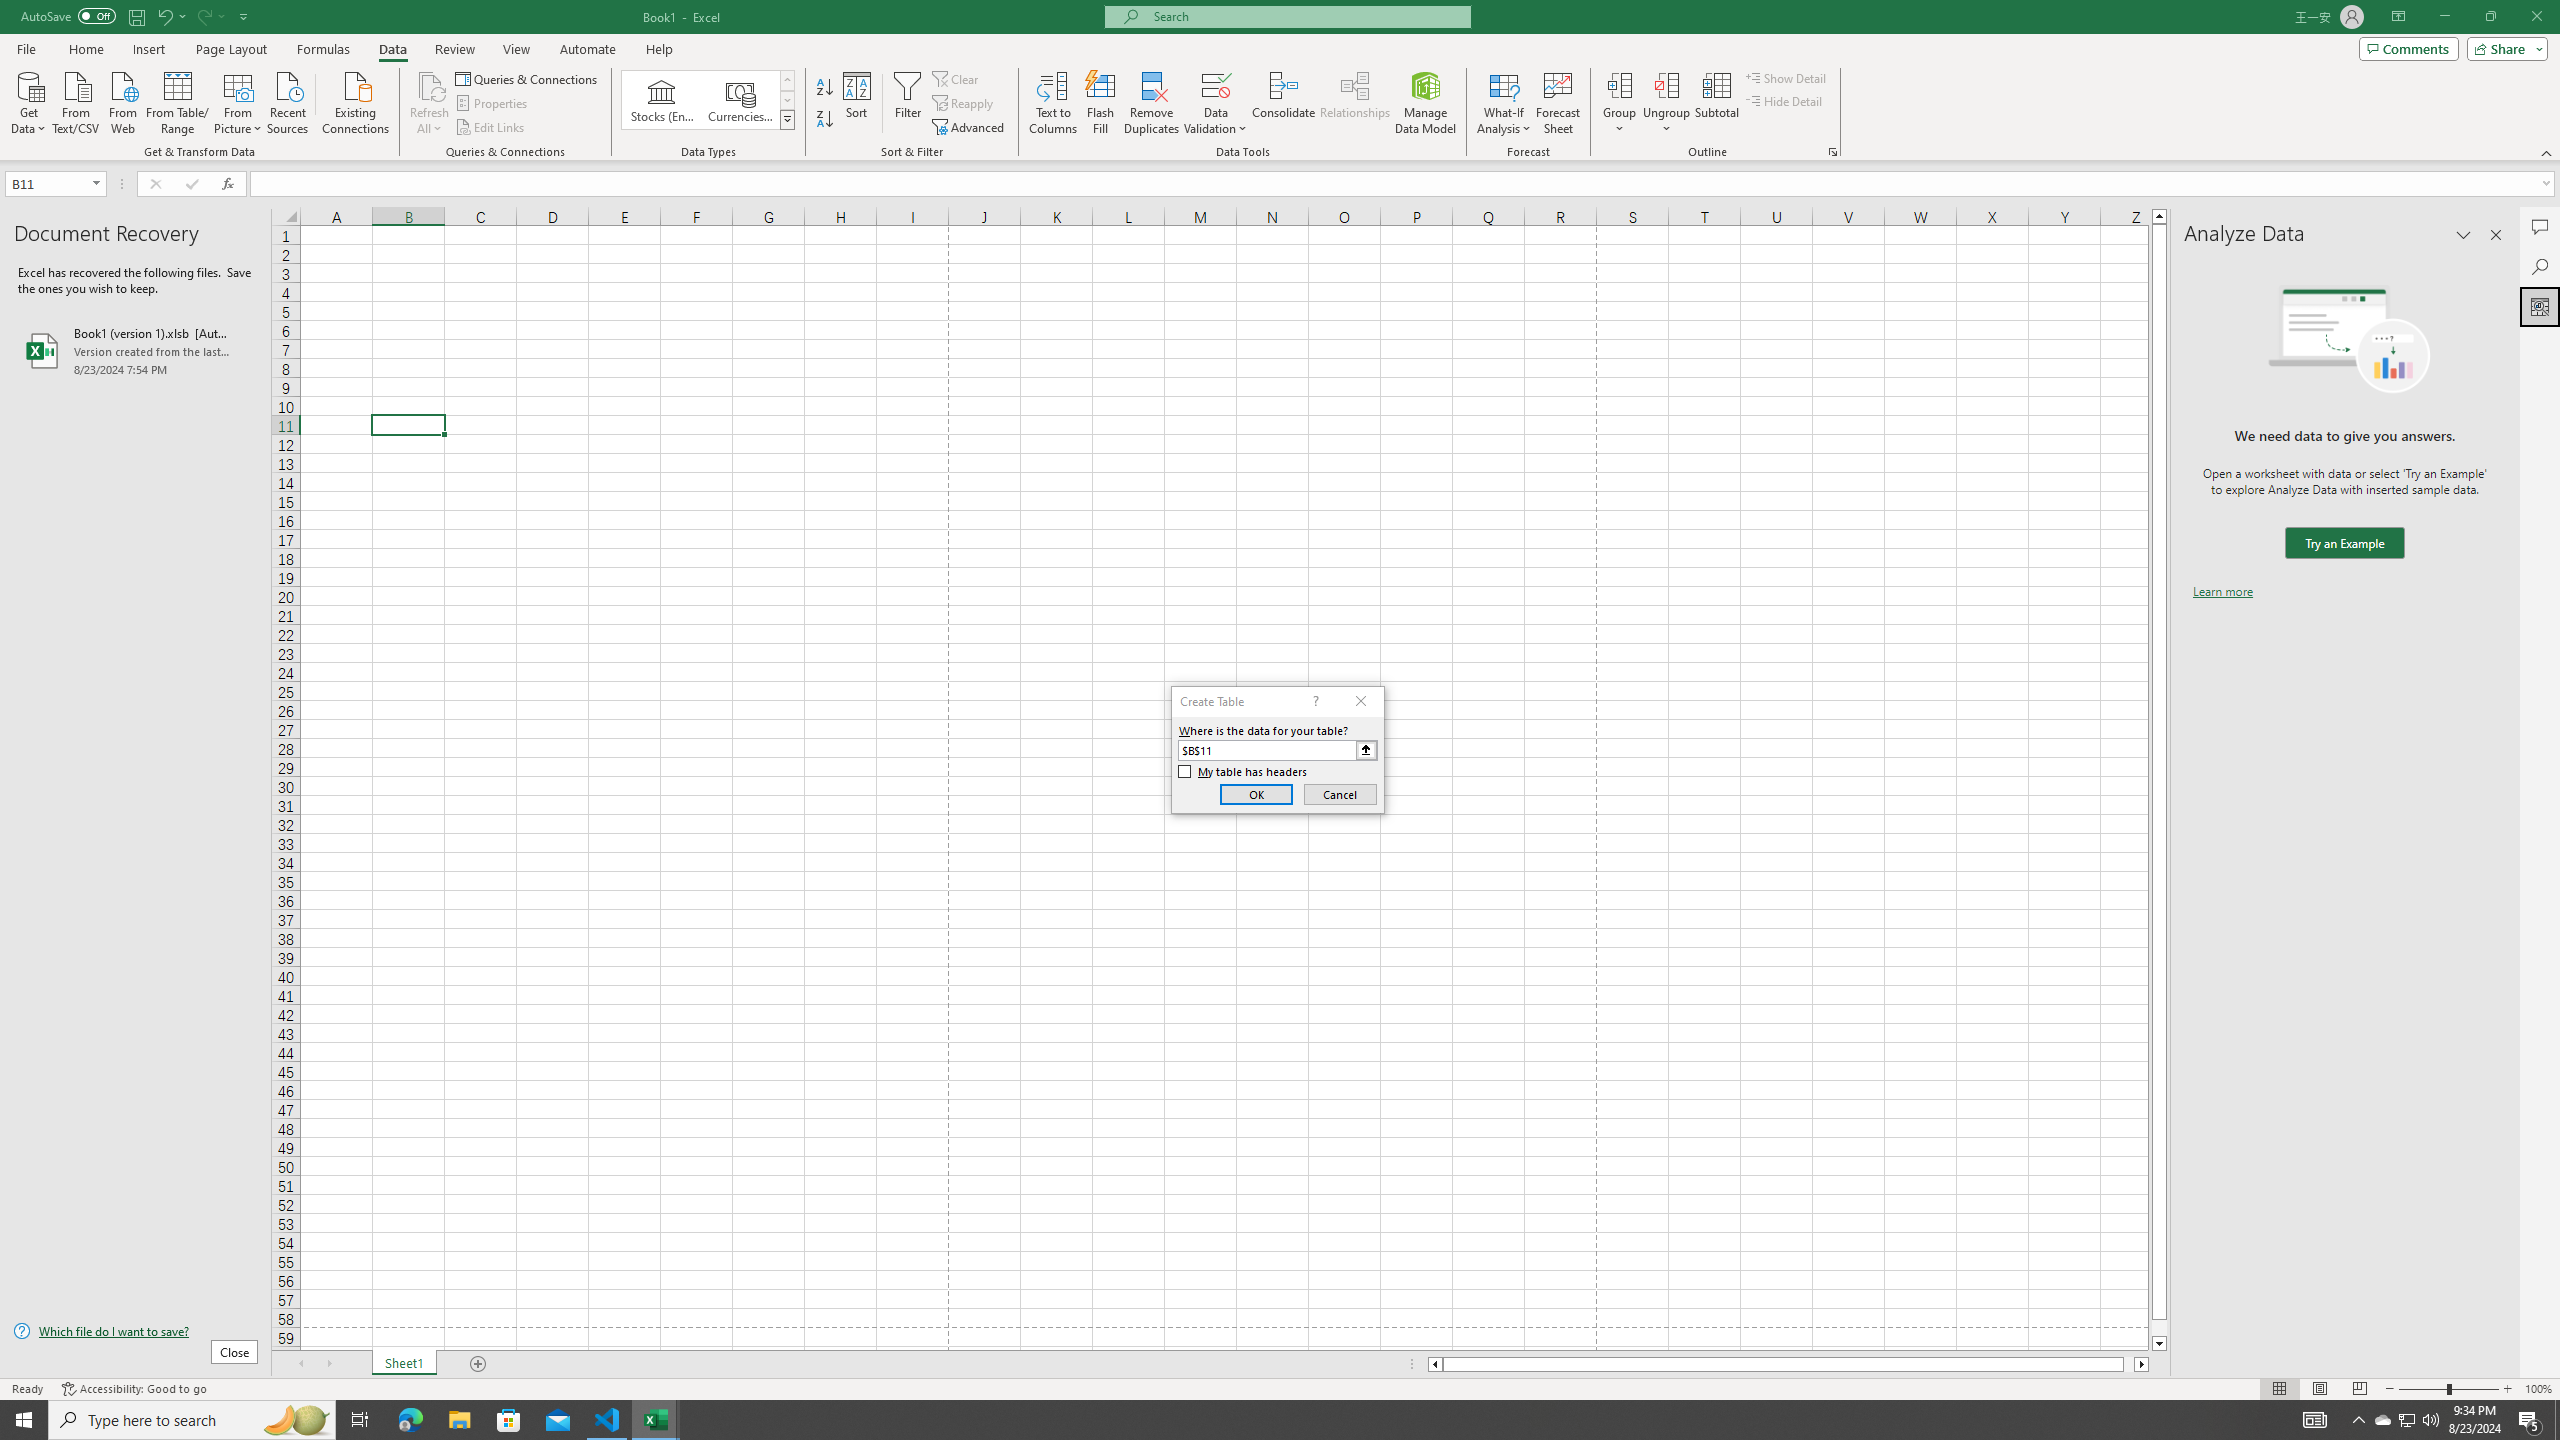 The image size is (2560, 1440). I want to click on File Tab, so click(26, 48).